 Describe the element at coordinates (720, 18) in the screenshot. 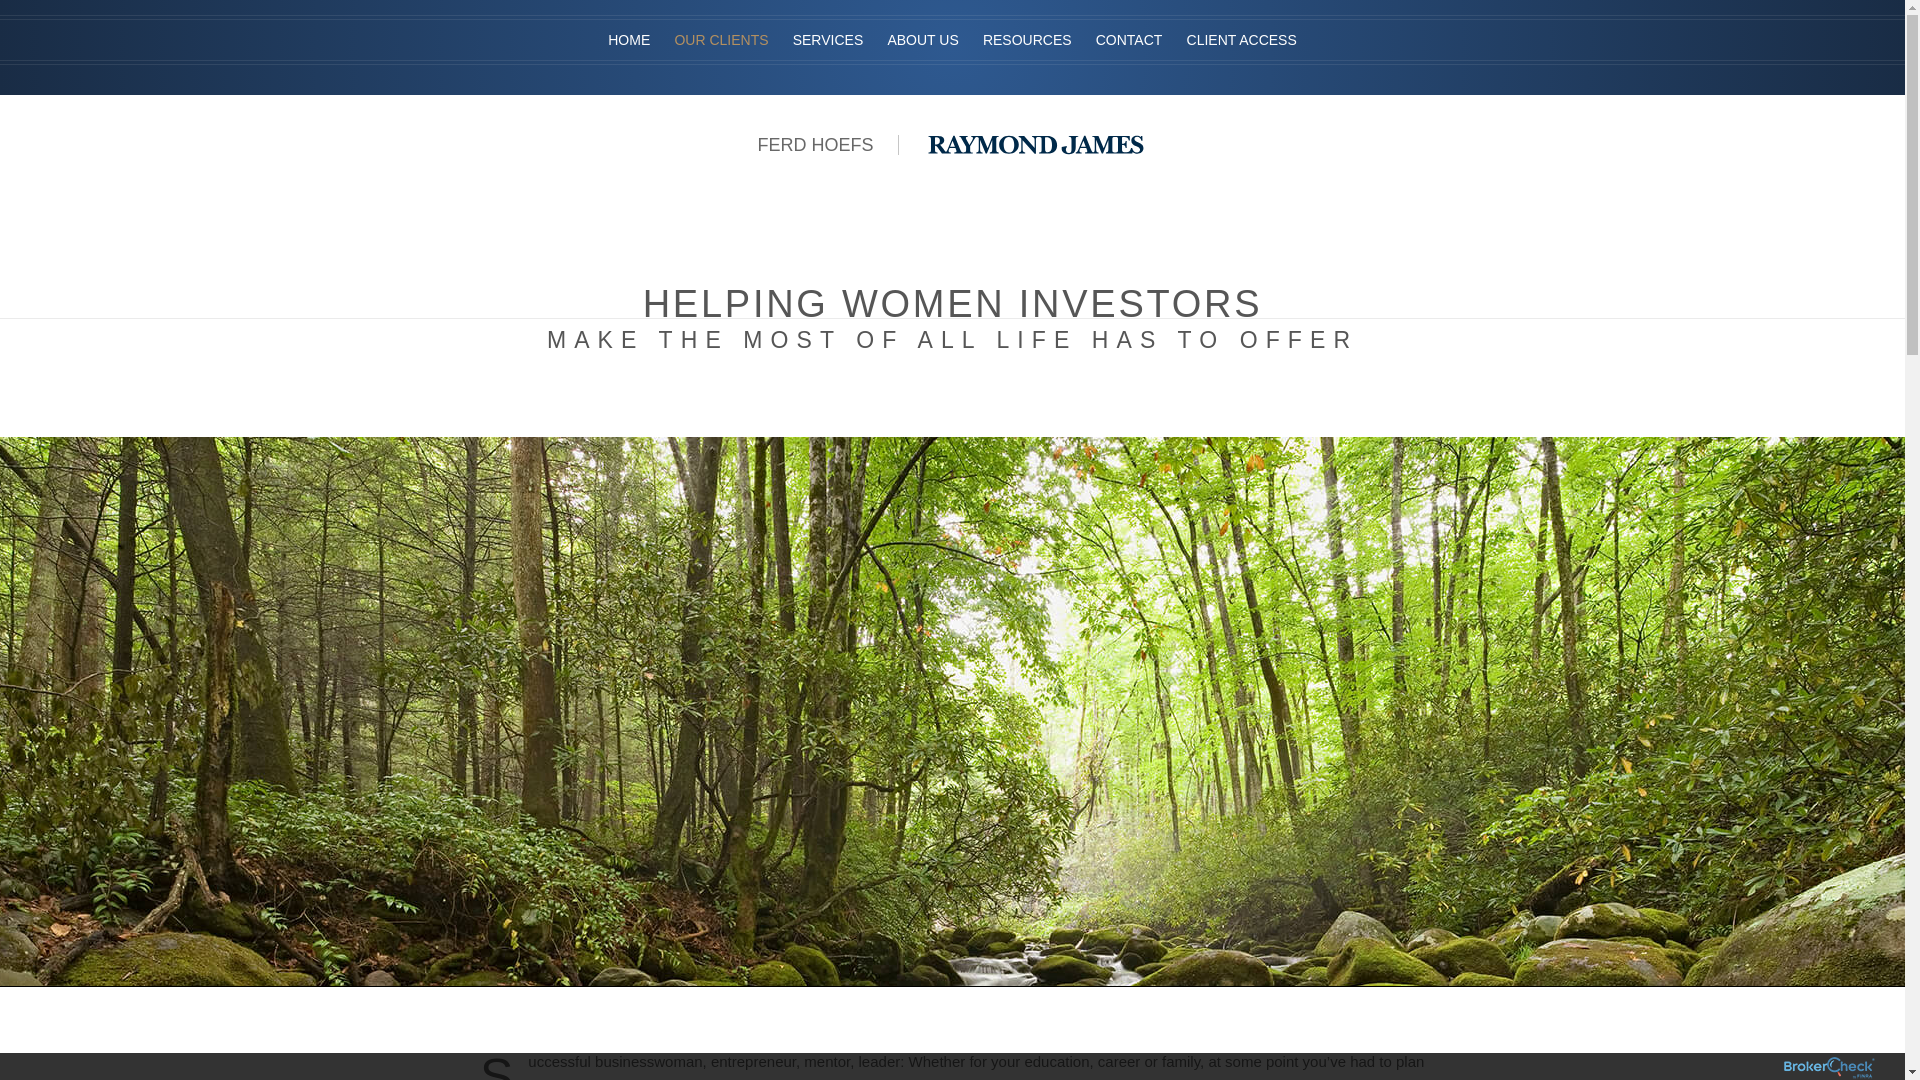

I see `OUR CLIENTS` at that location.